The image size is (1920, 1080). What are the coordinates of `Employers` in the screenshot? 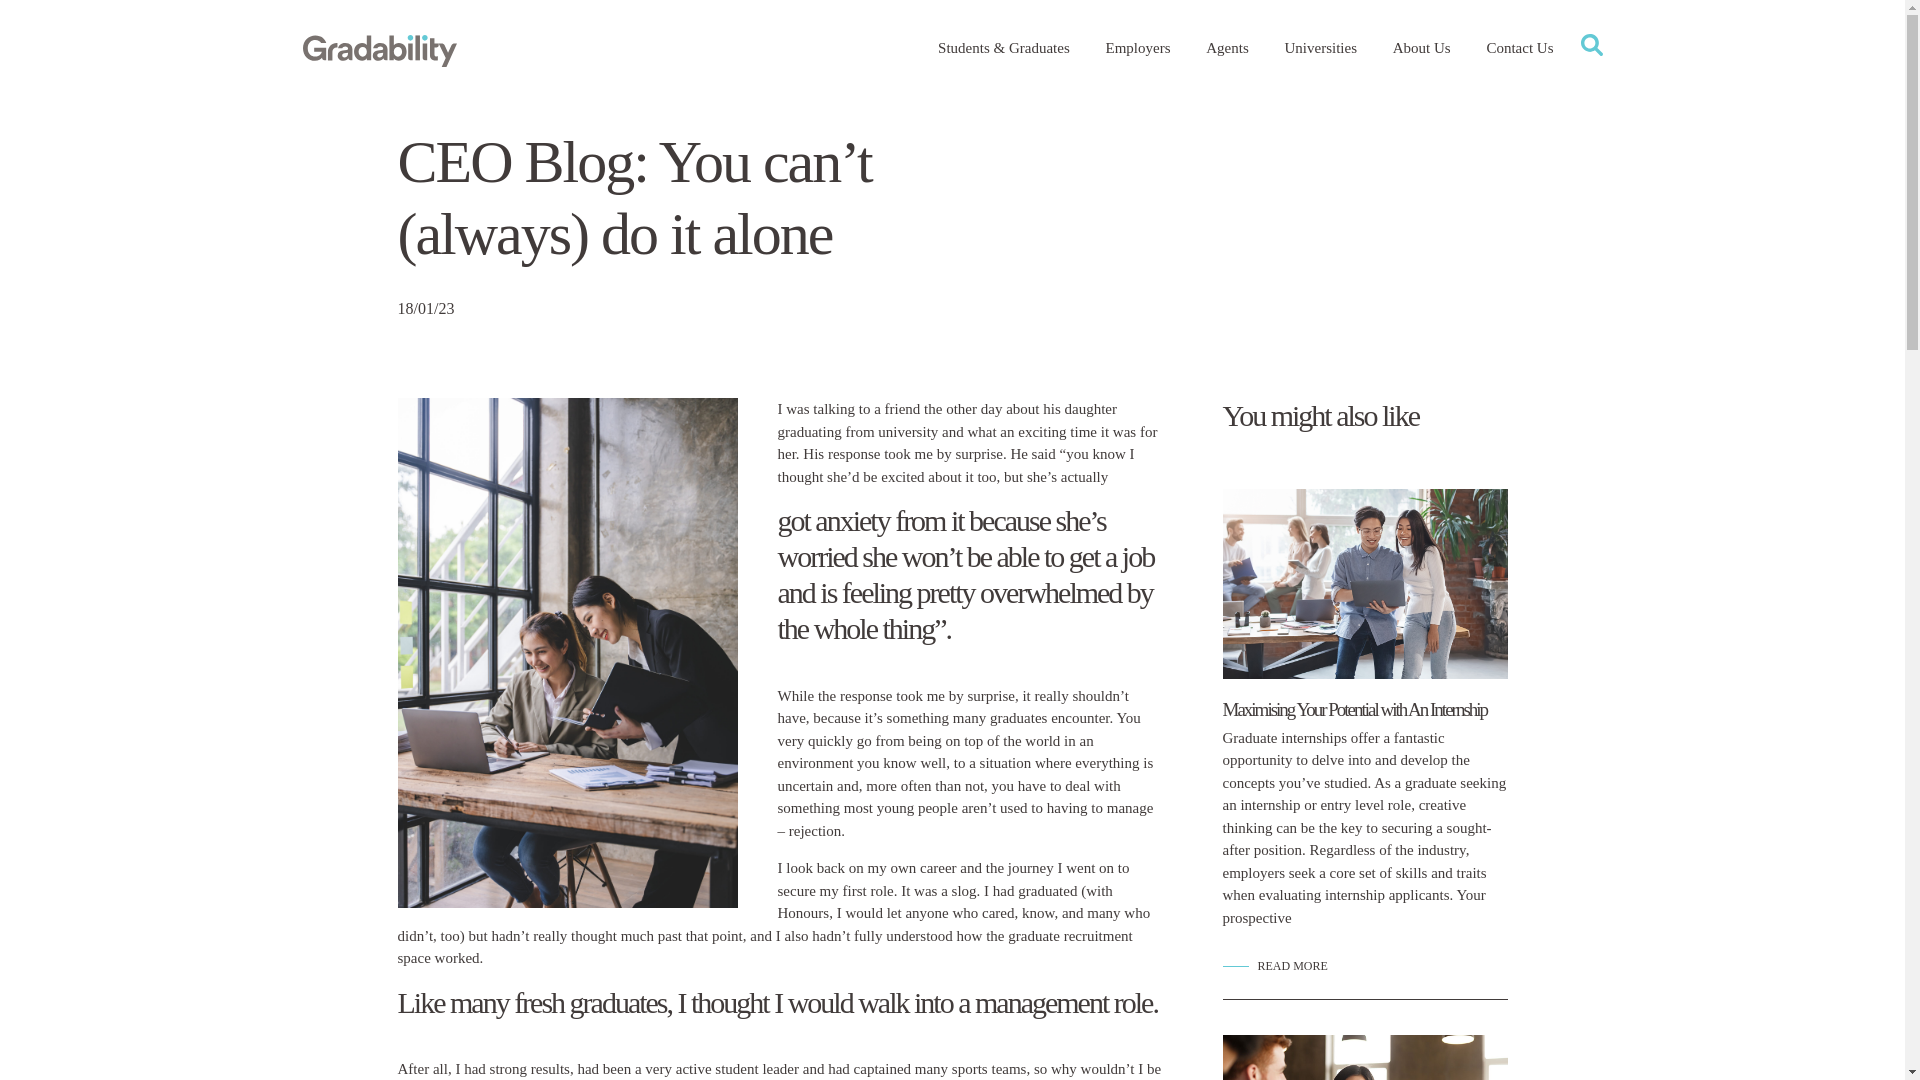 It's located at (1138, 48).